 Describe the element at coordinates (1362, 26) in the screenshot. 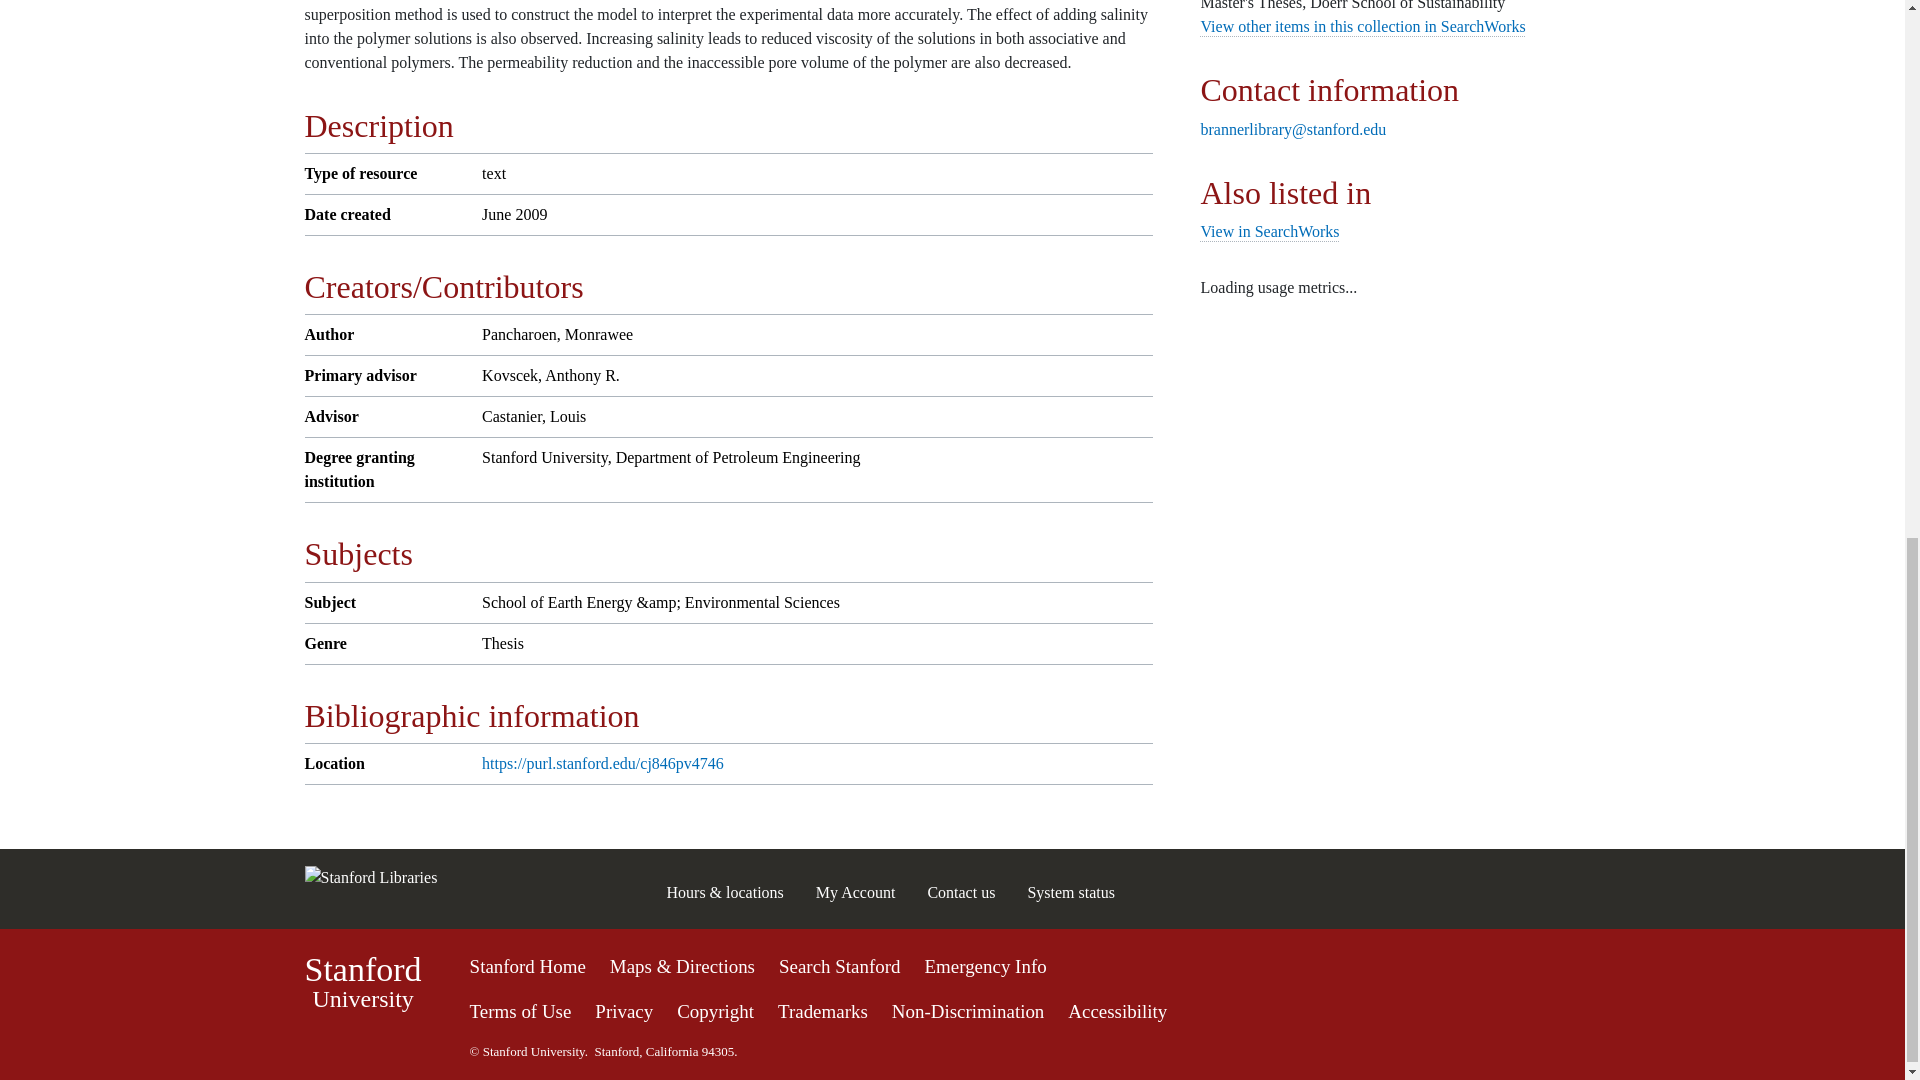

I see `View other items in this collection in SearchWorks` at that location.